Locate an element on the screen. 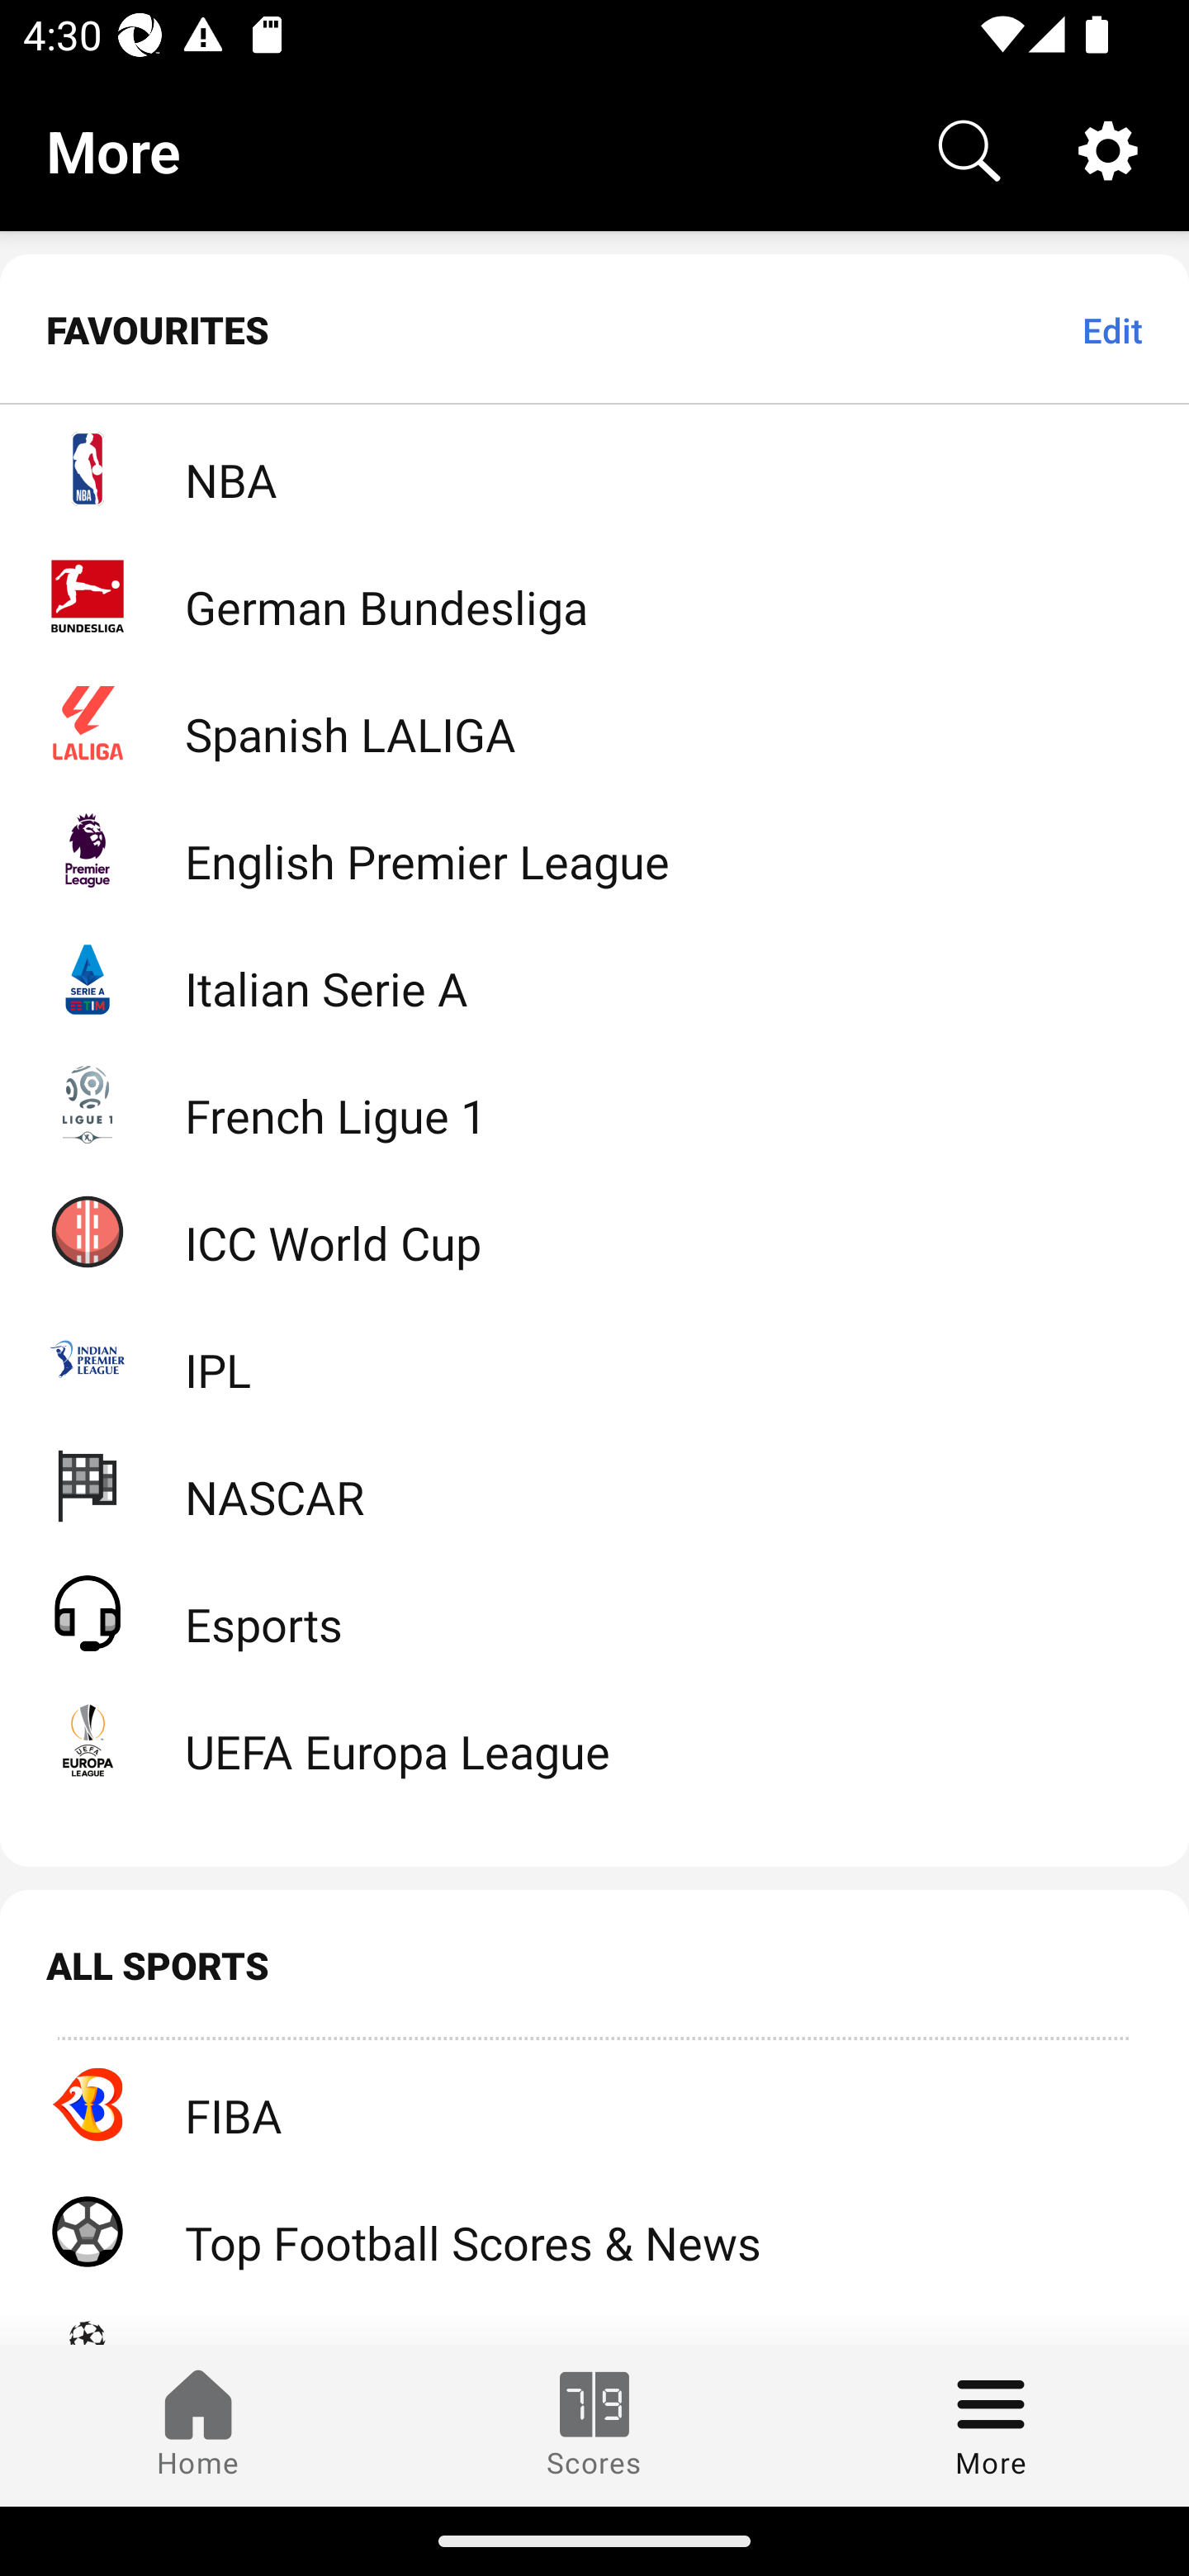 This screenshot has height=2576, width=1189. English Premier League is located at coordinates (594, 849).